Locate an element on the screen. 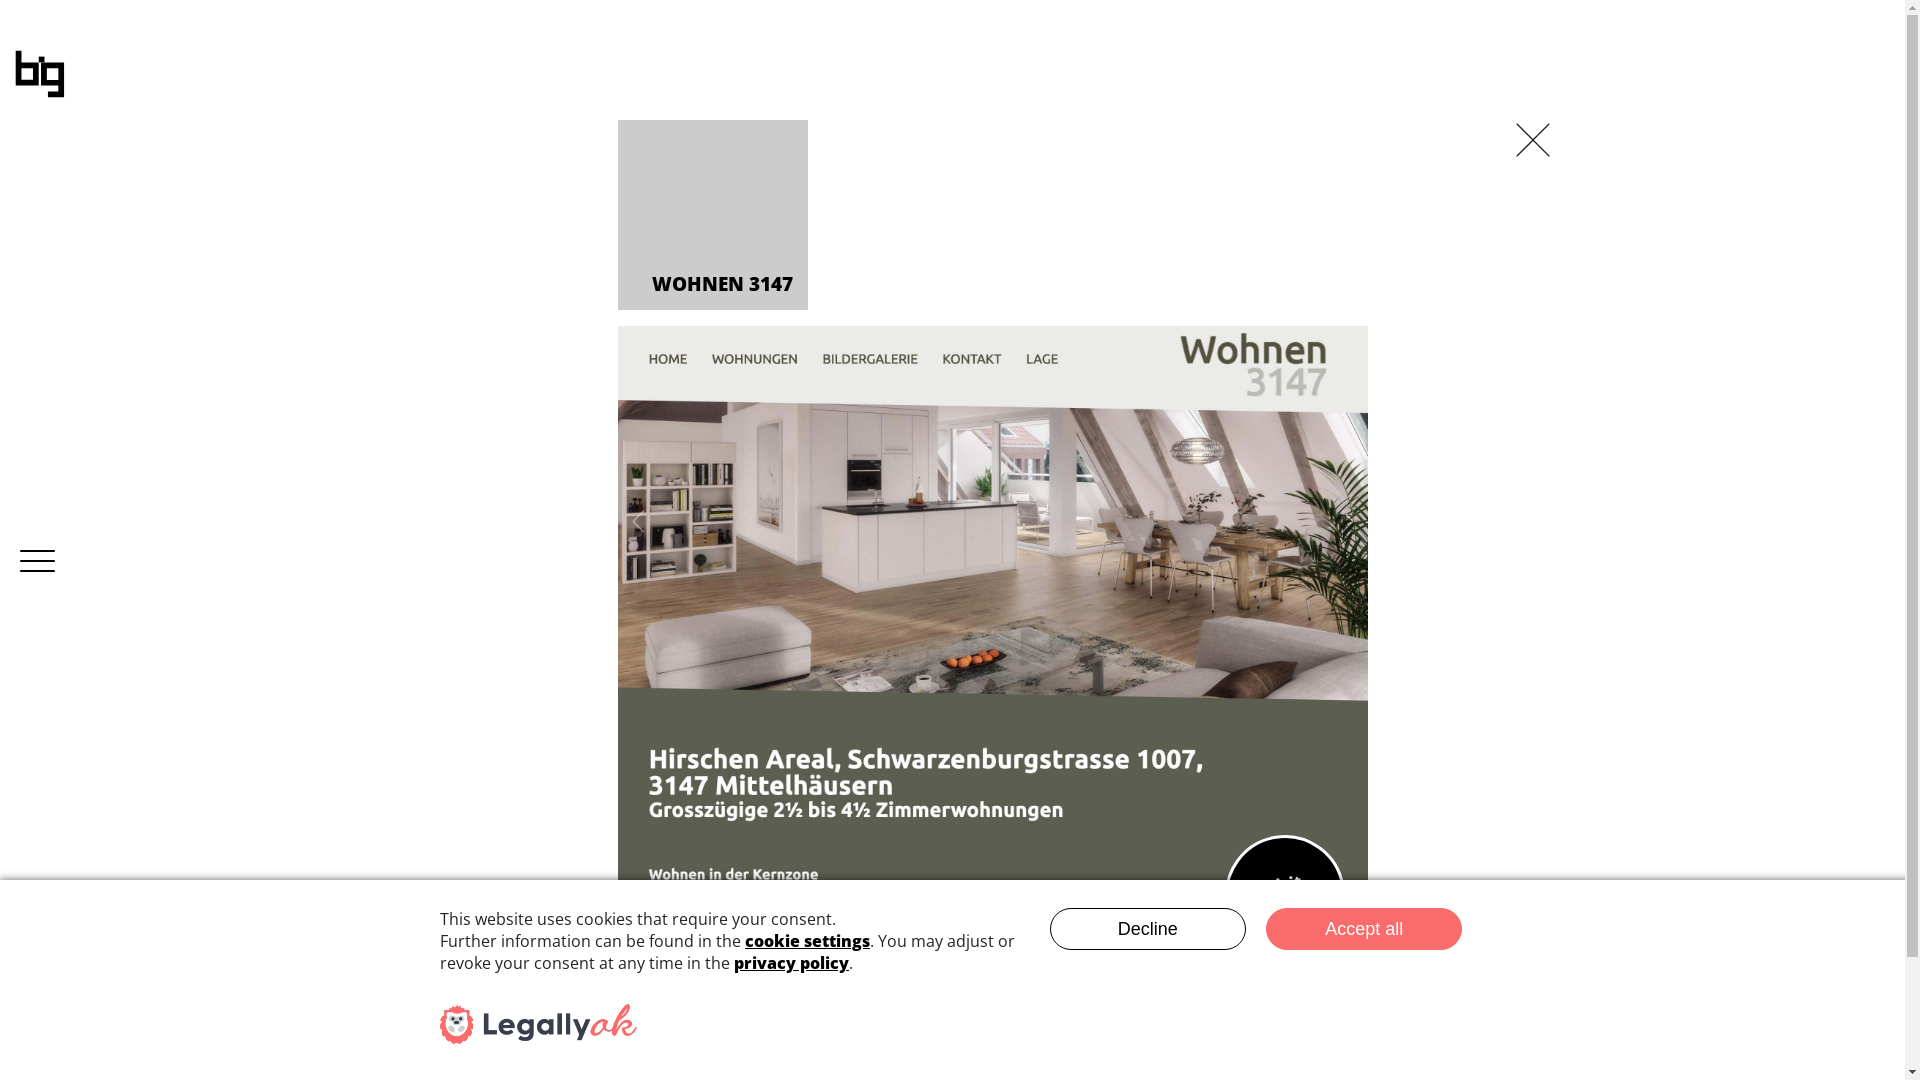 The image size is (1920, 1080). mellow is located at coordinates (847, 987).